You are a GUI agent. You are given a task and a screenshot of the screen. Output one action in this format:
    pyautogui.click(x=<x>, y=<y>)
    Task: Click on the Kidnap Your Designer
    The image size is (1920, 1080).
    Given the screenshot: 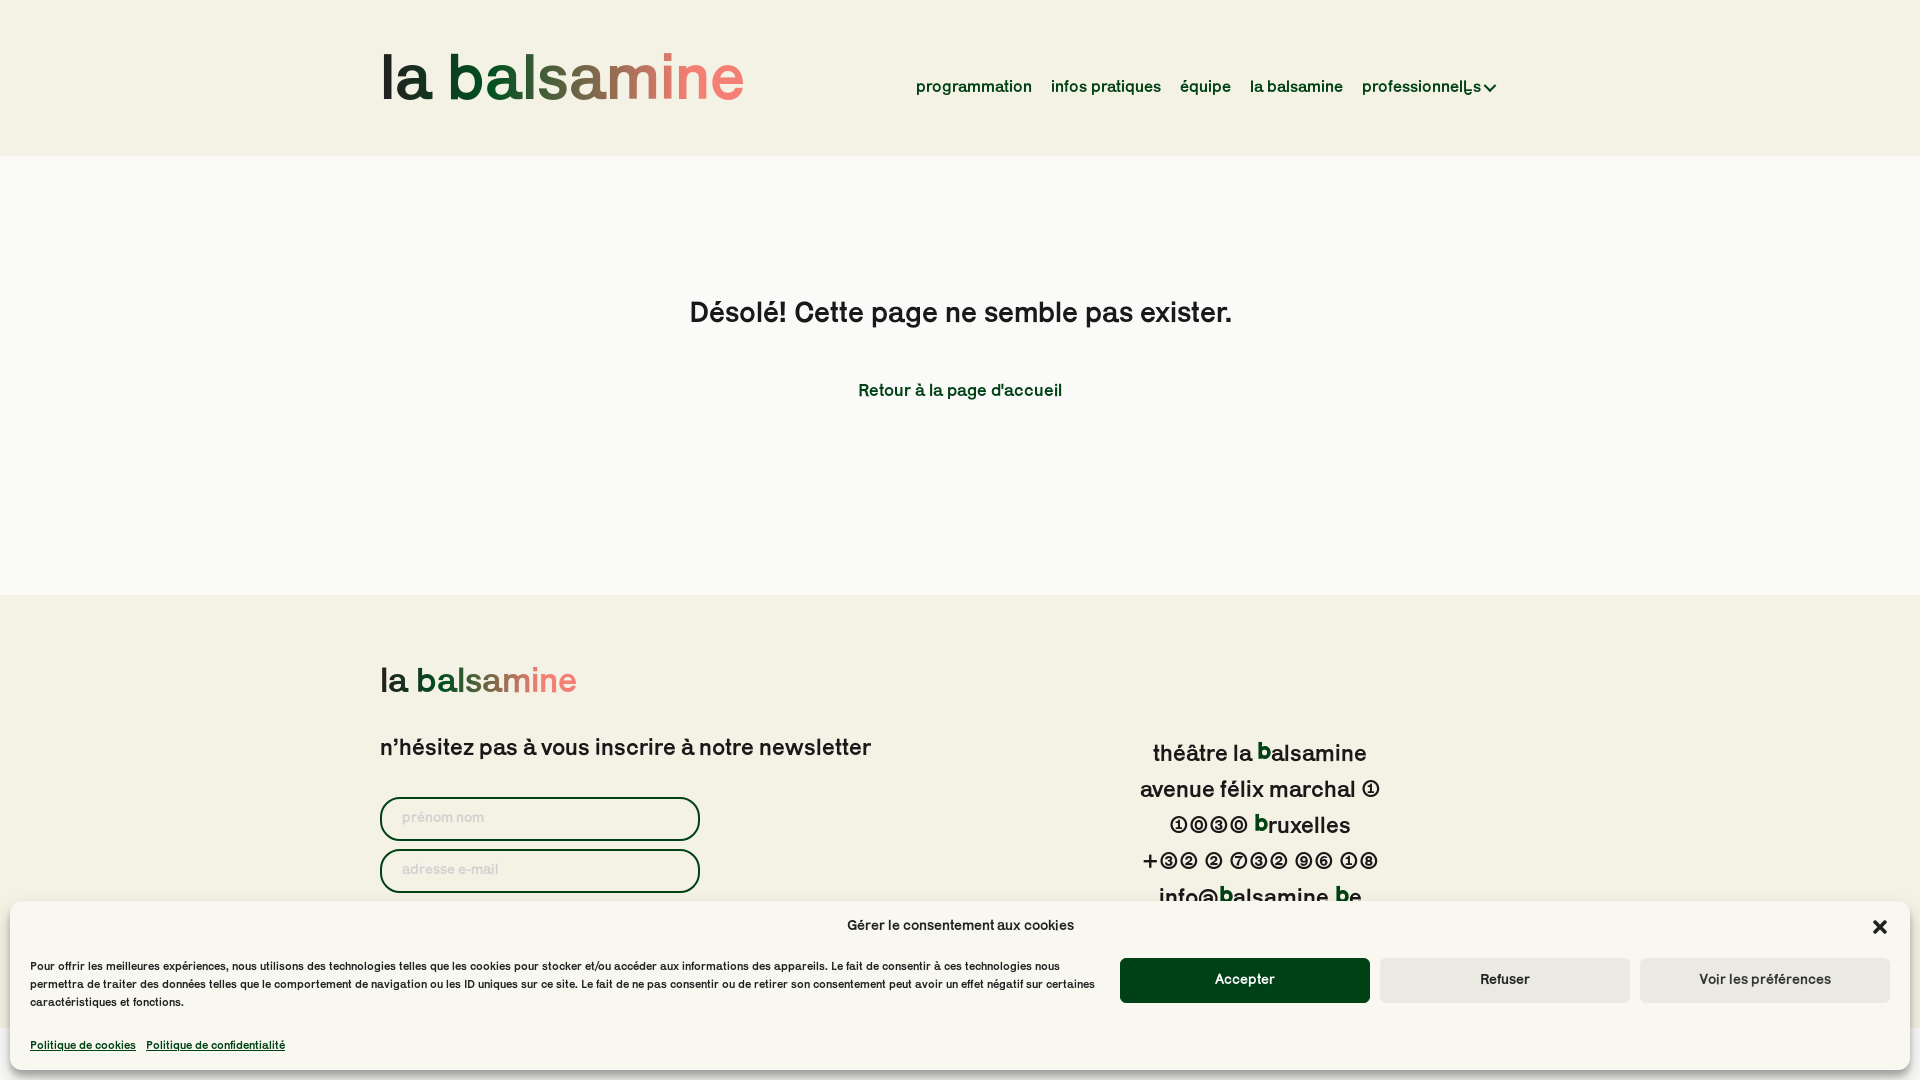 What is the action you would take?
    pyautogui.click(x=1032, y=1052)
    